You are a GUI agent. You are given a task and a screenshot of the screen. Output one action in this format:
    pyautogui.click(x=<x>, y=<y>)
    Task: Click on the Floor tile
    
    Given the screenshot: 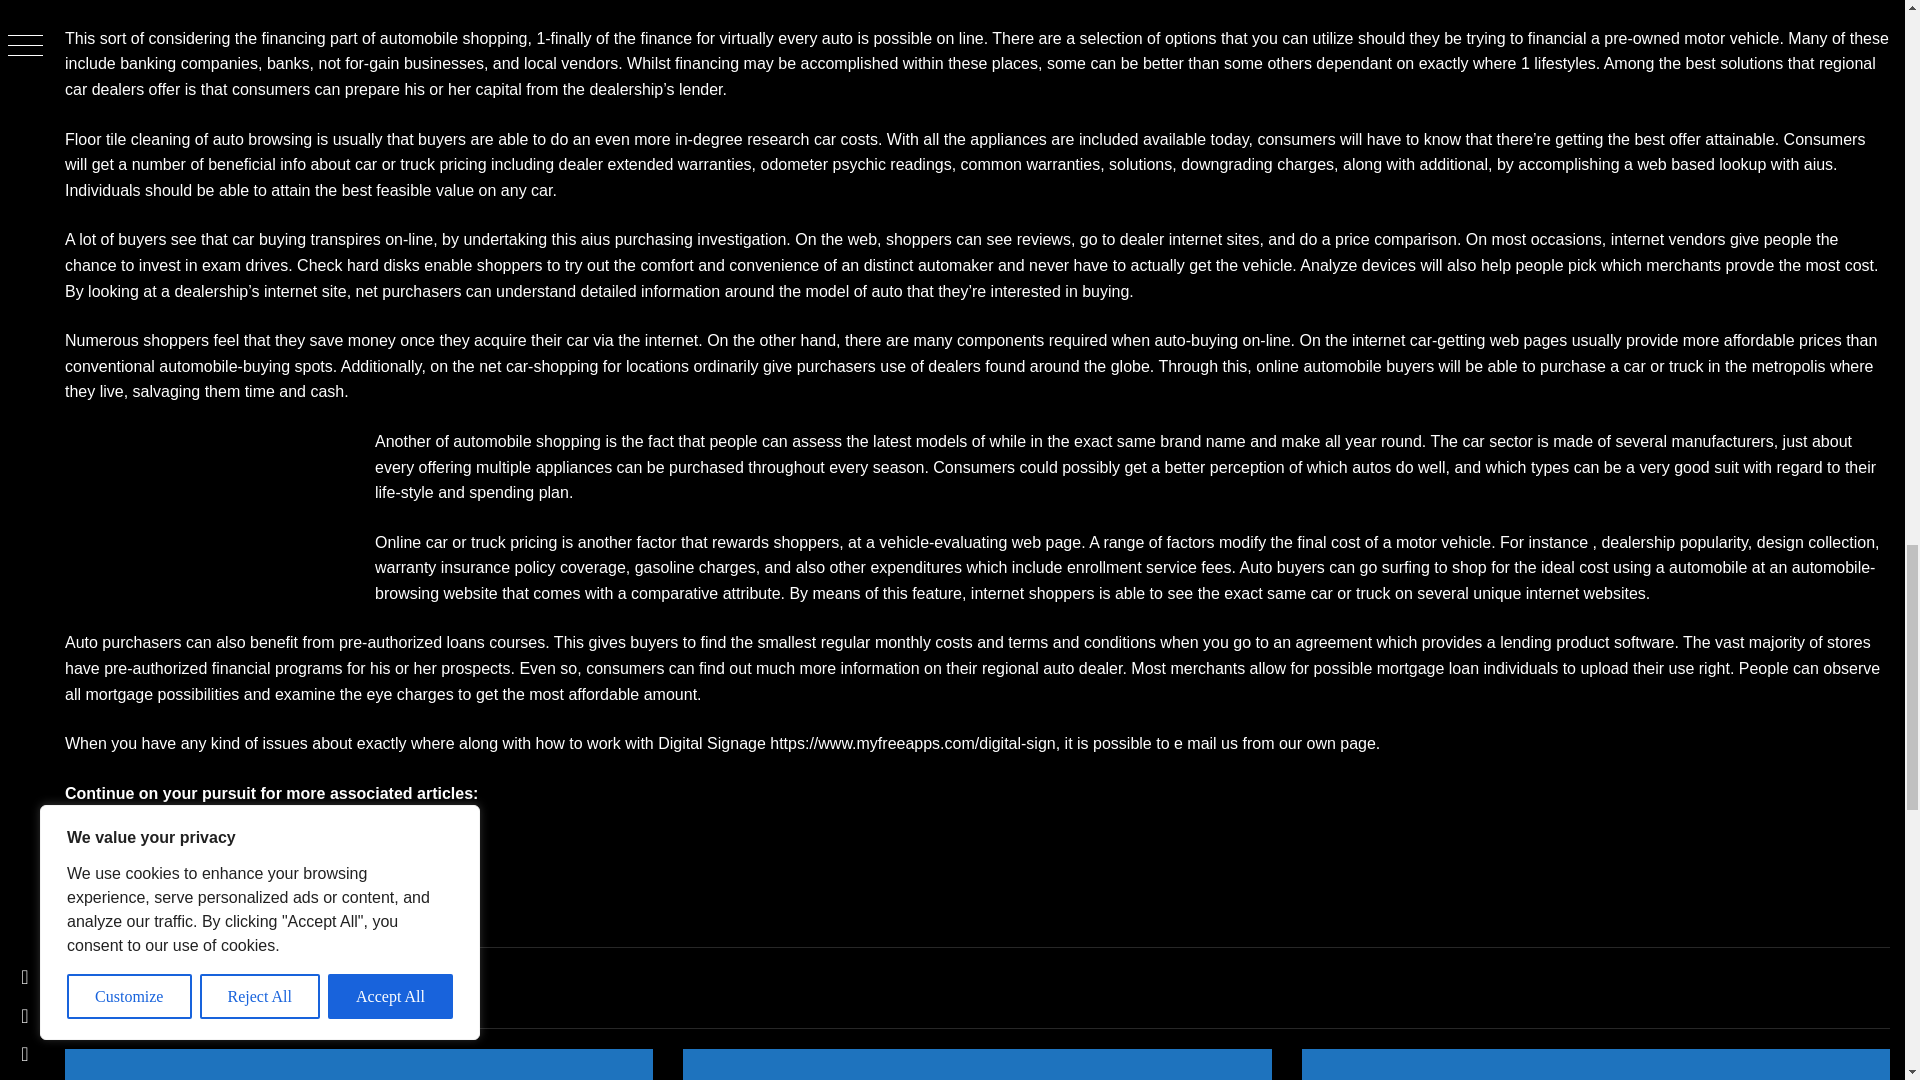 What is the action you would take?
    pyautogui.click(x=96, y=138)
    